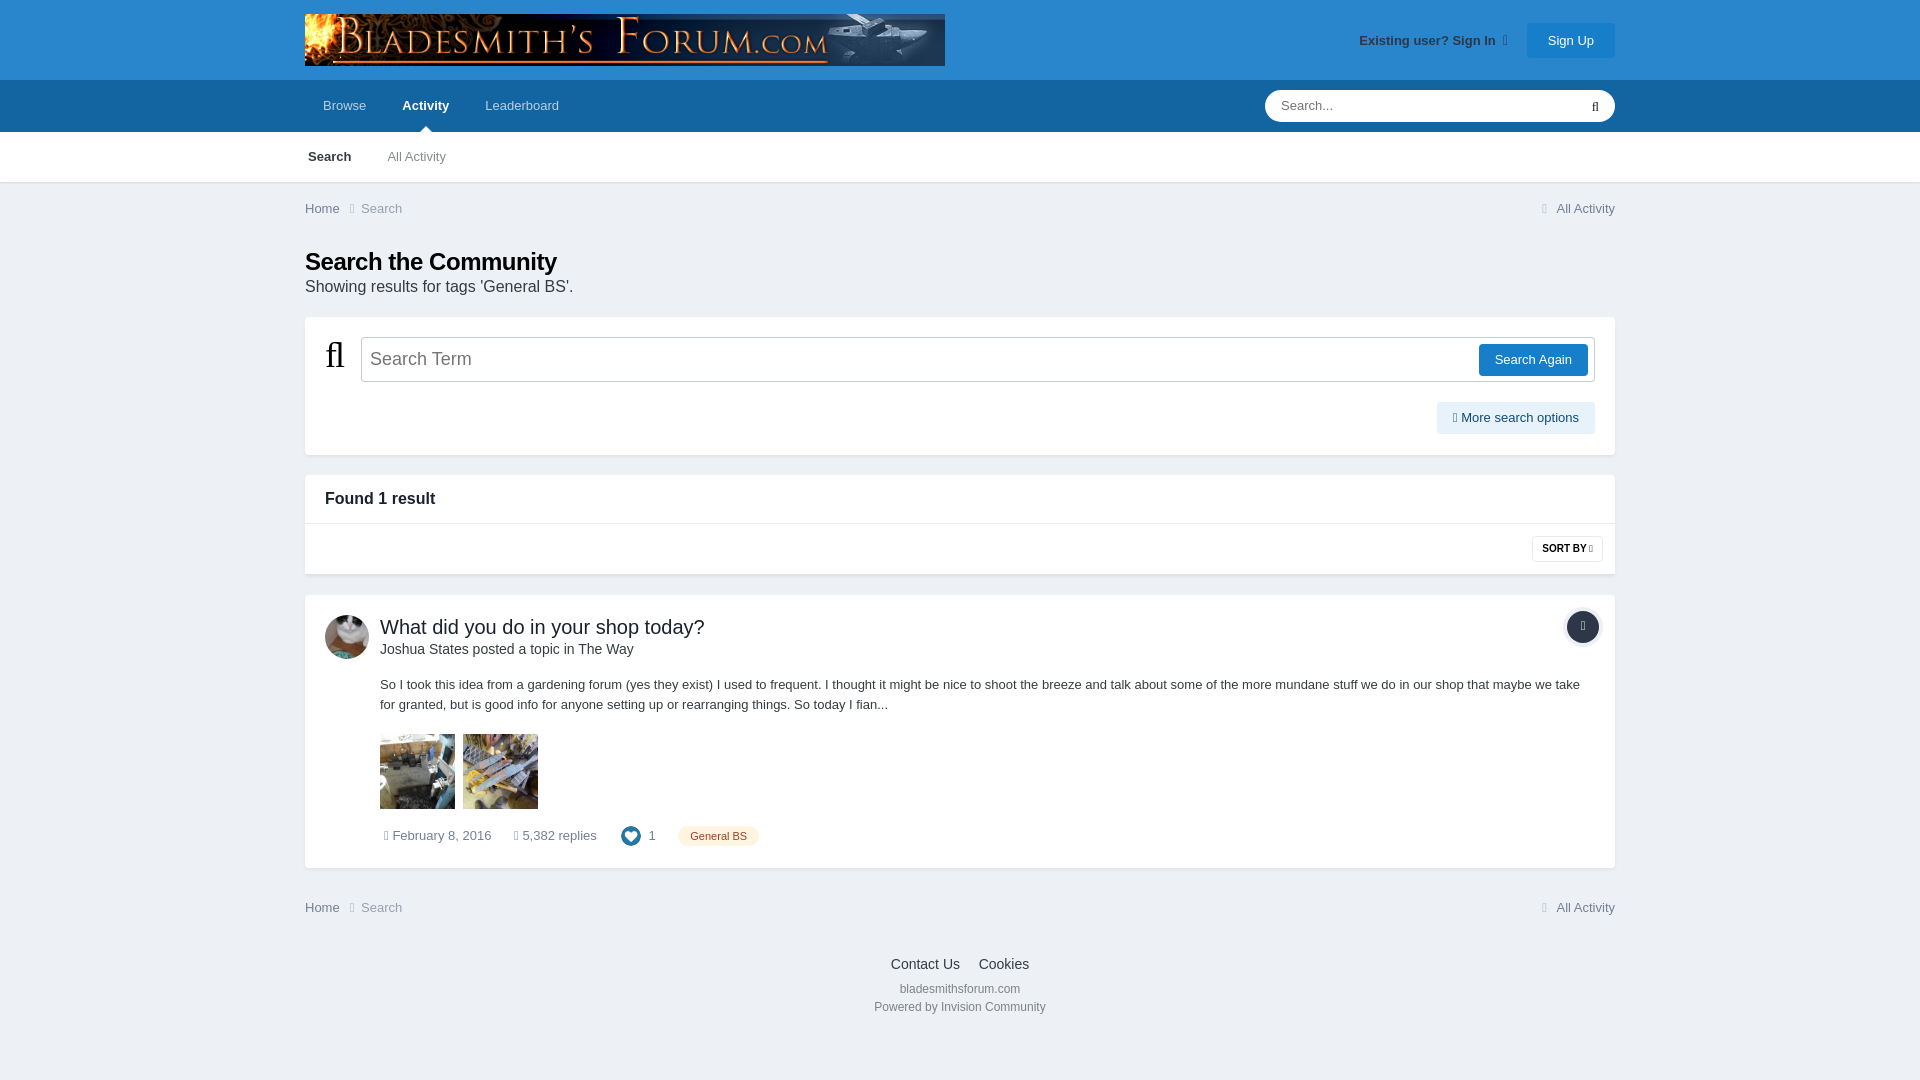 Image resolution: width=1920 pixels, height=1080 pixels. Describe the element at coordinates (332, 208) in the screenshot. I see `Home` at that location.